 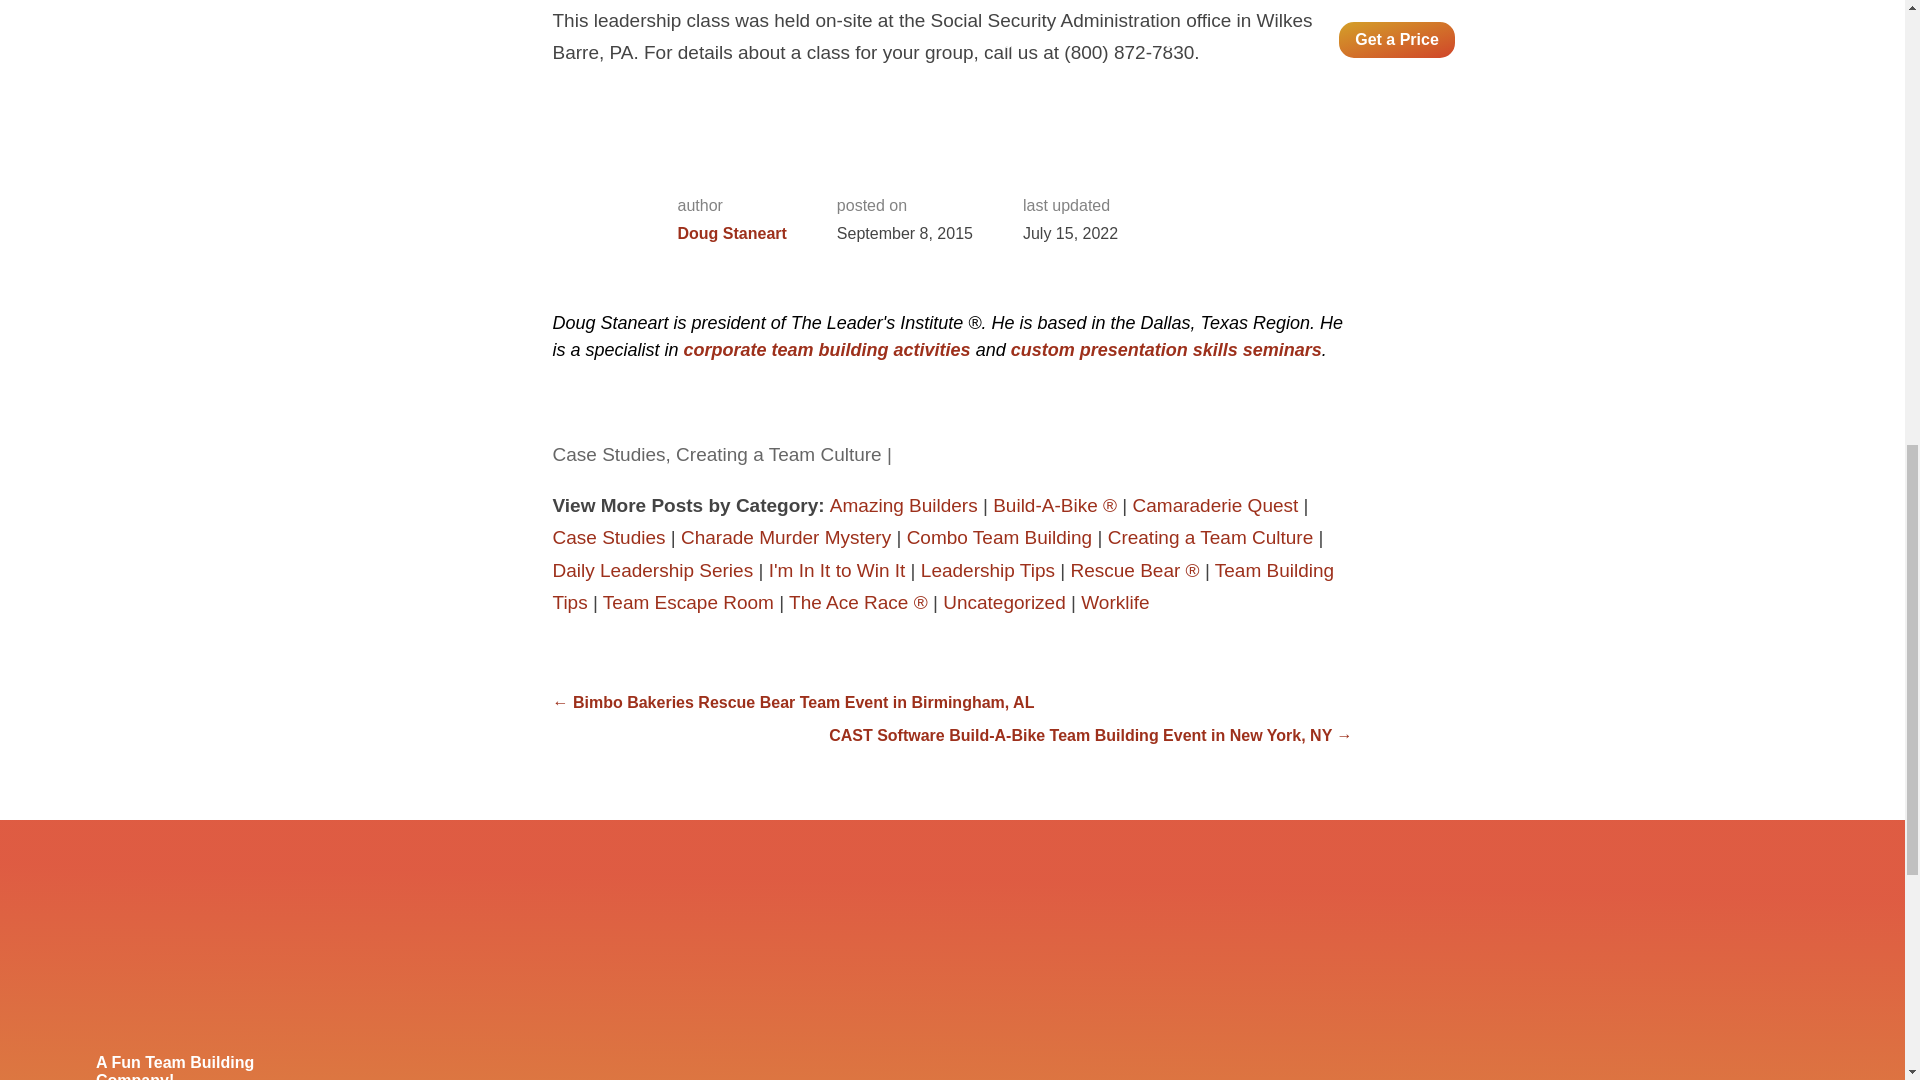 I want to click on Camaraderie Quest, so click(x=1216, y=505).